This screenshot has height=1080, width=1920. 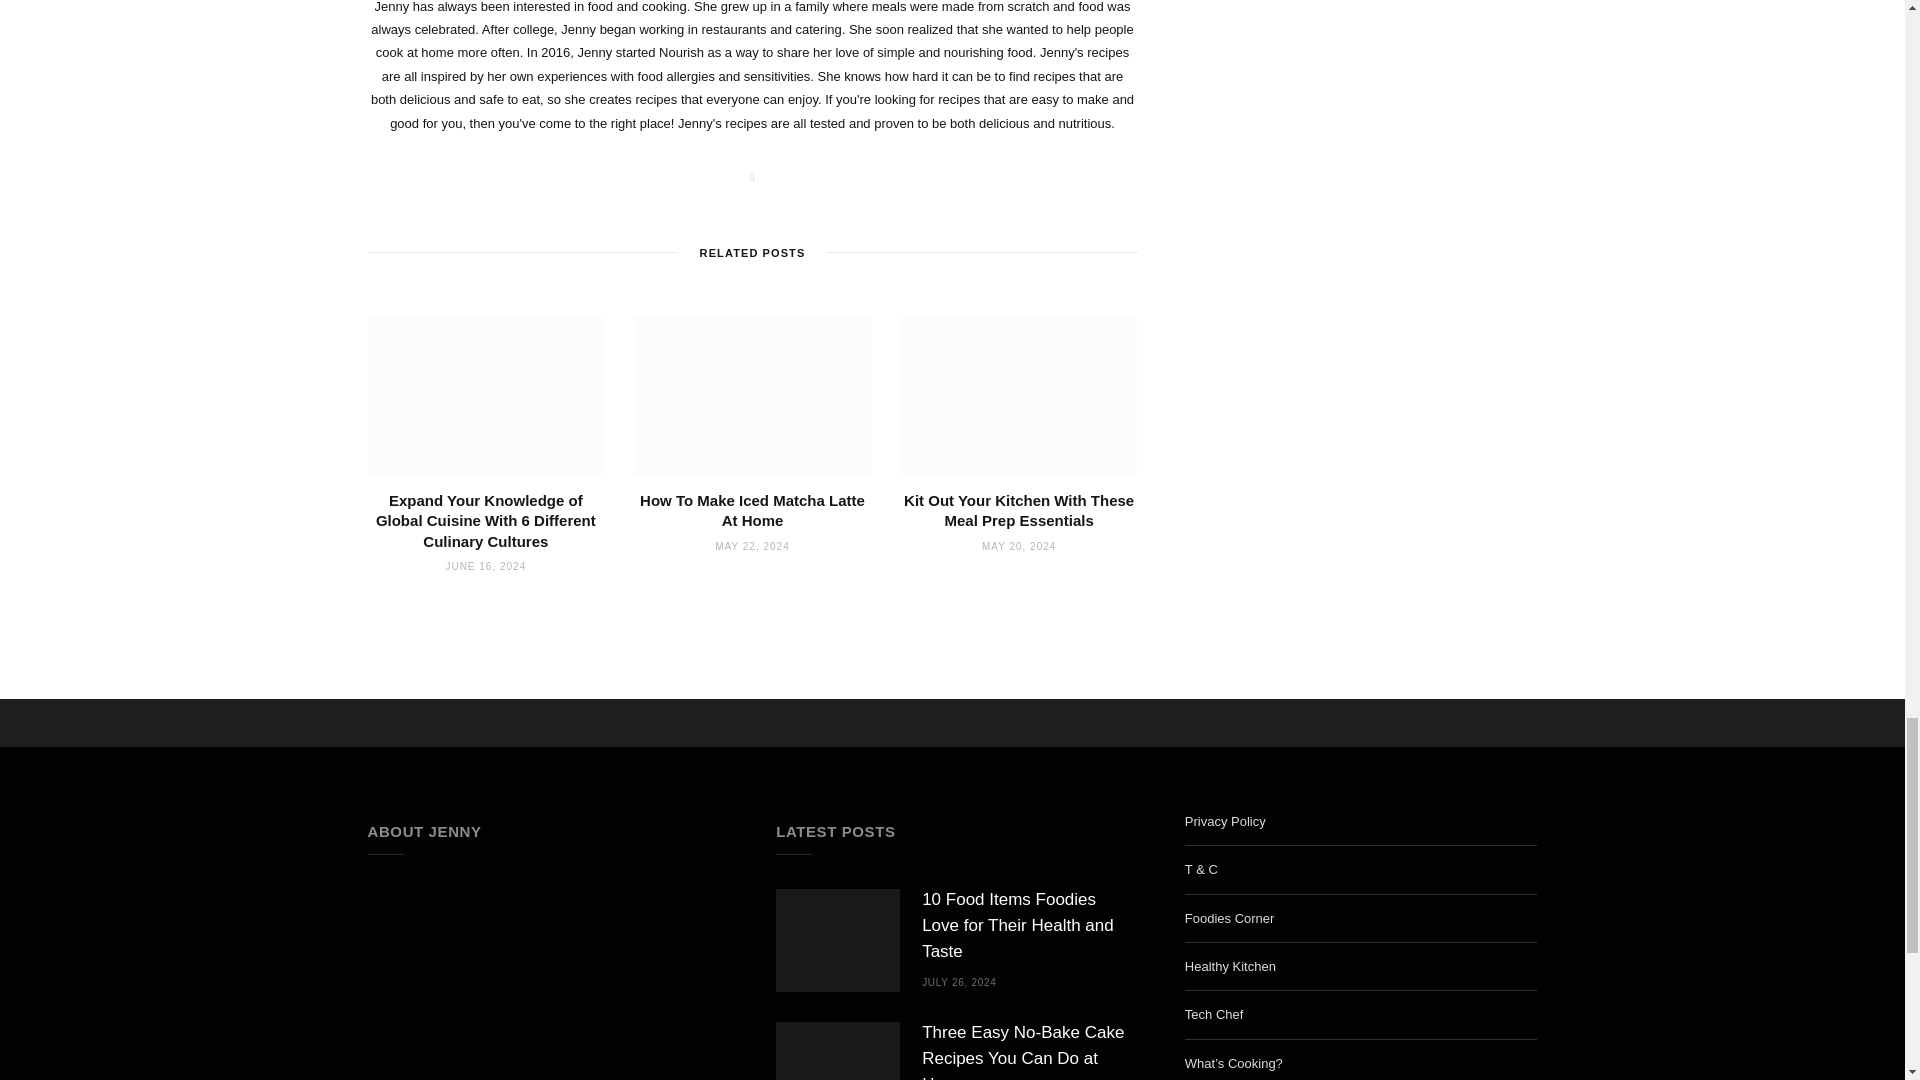 I want to click on JUNE 16, 2024, so click(x=486, y=566).